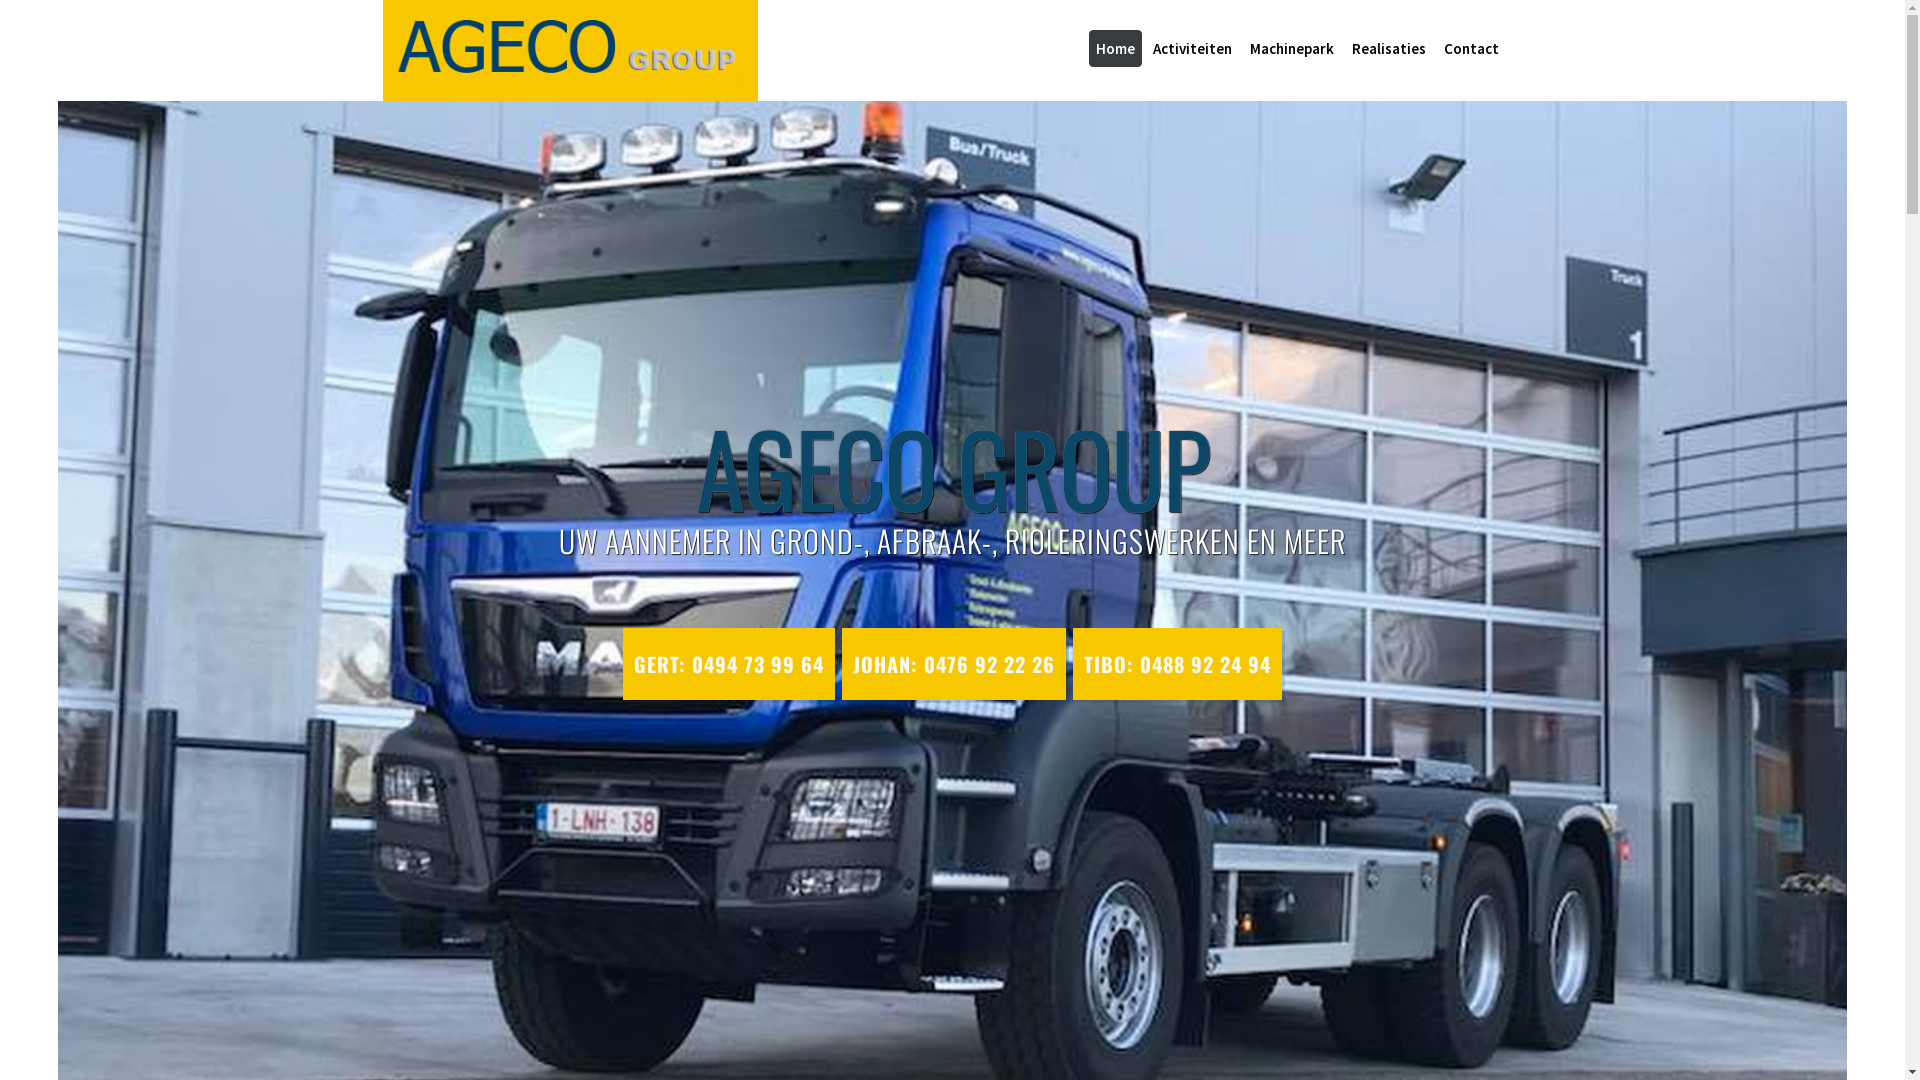 This screenshot has width=1920, height=1080. I want to click on GERT: 0494 73 99 64, so click(729, 664).